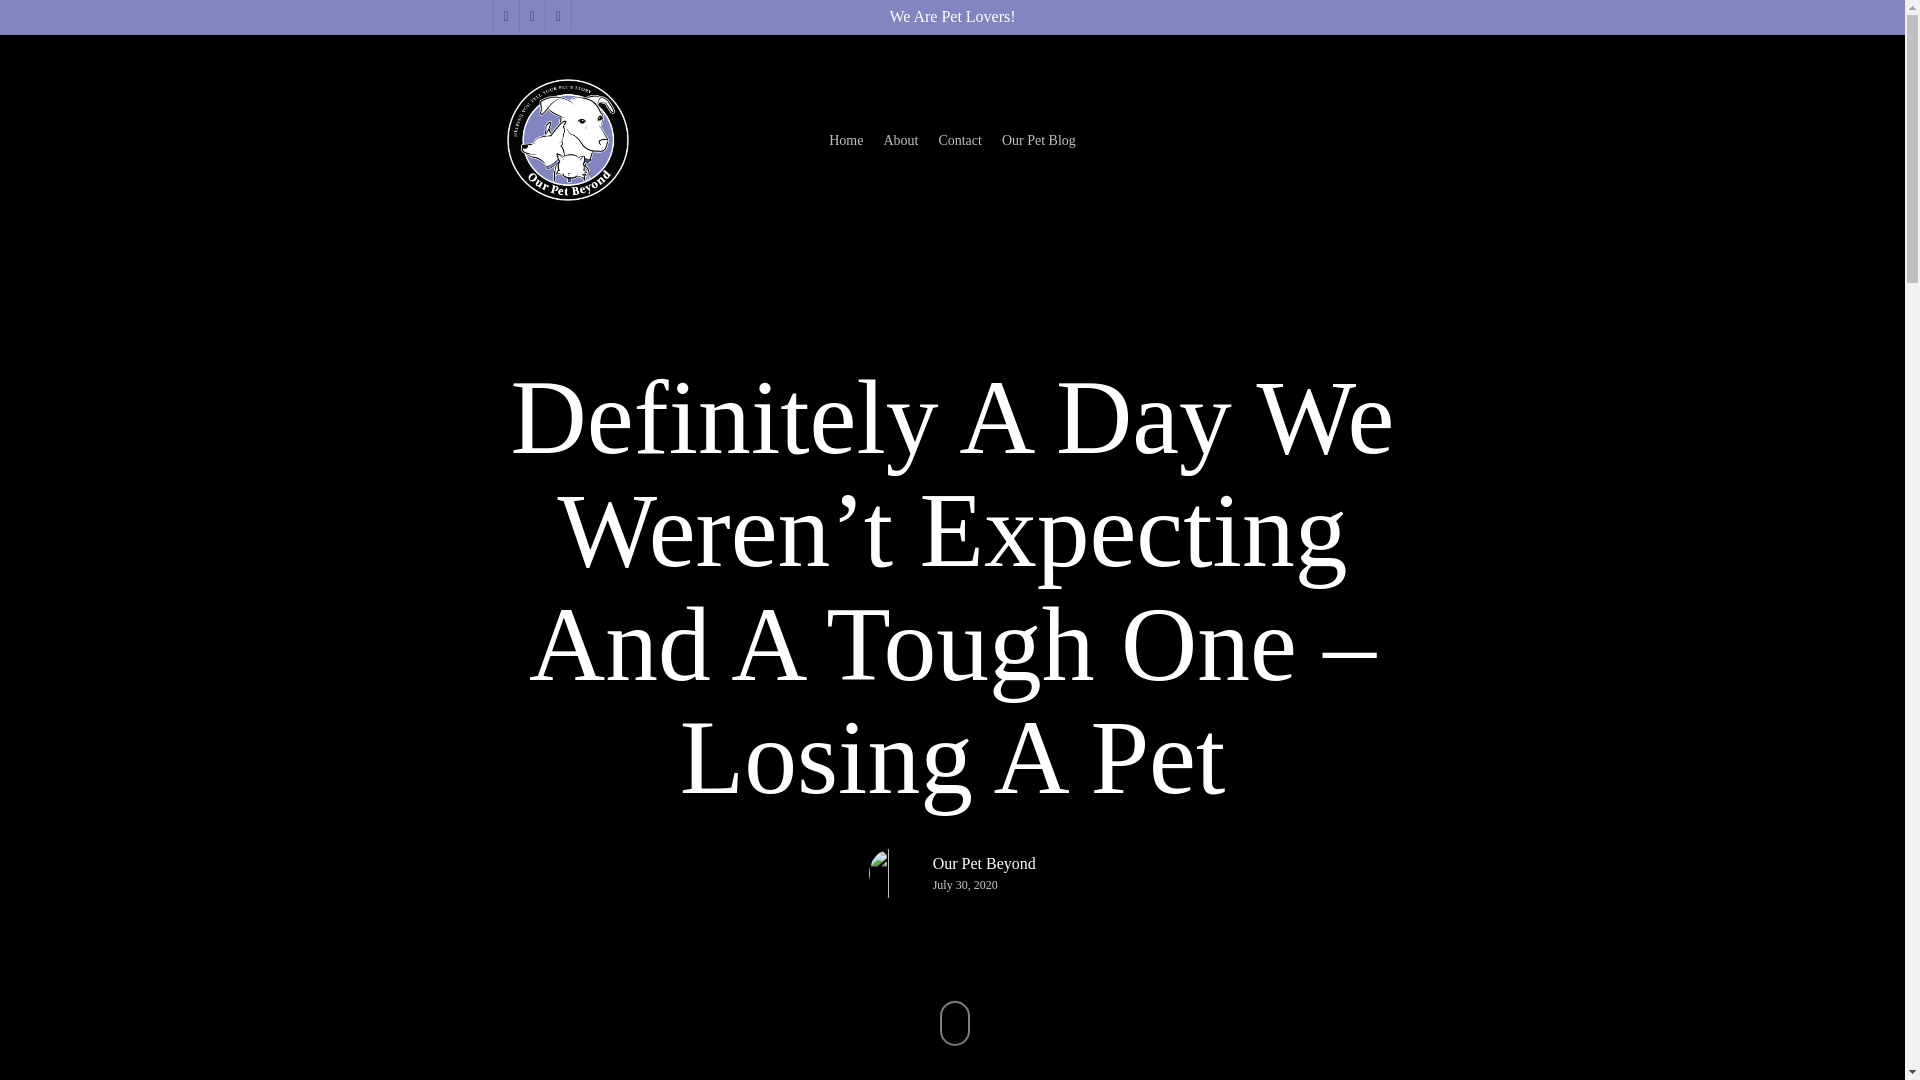 This screenshot has width=1920, height=1080. Describe the element at coordinates (846, 140) in the screenshot. I see `Home` at that location.